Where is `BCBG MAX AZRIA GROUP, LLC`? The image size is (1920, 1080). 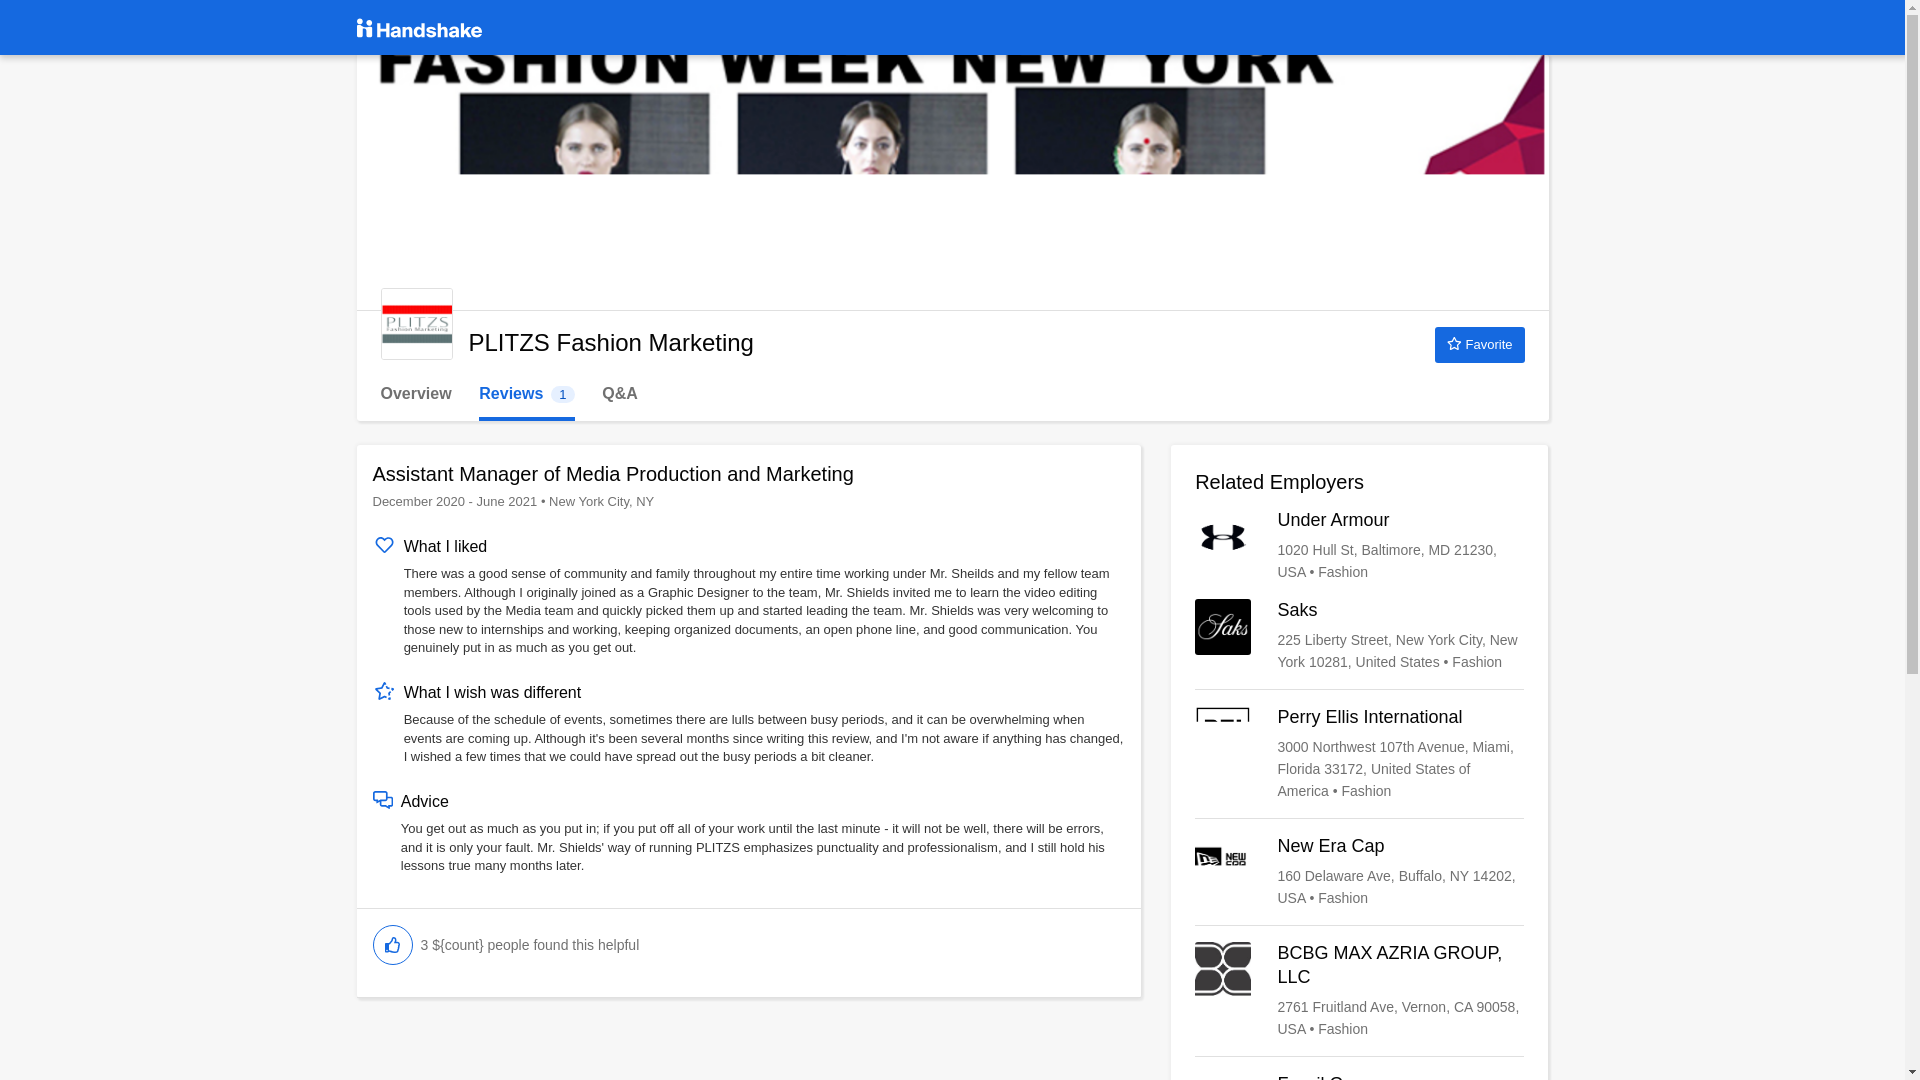 BCBG MAX AZRIA GROUP, LLC is located at coordinates (1359, 990).